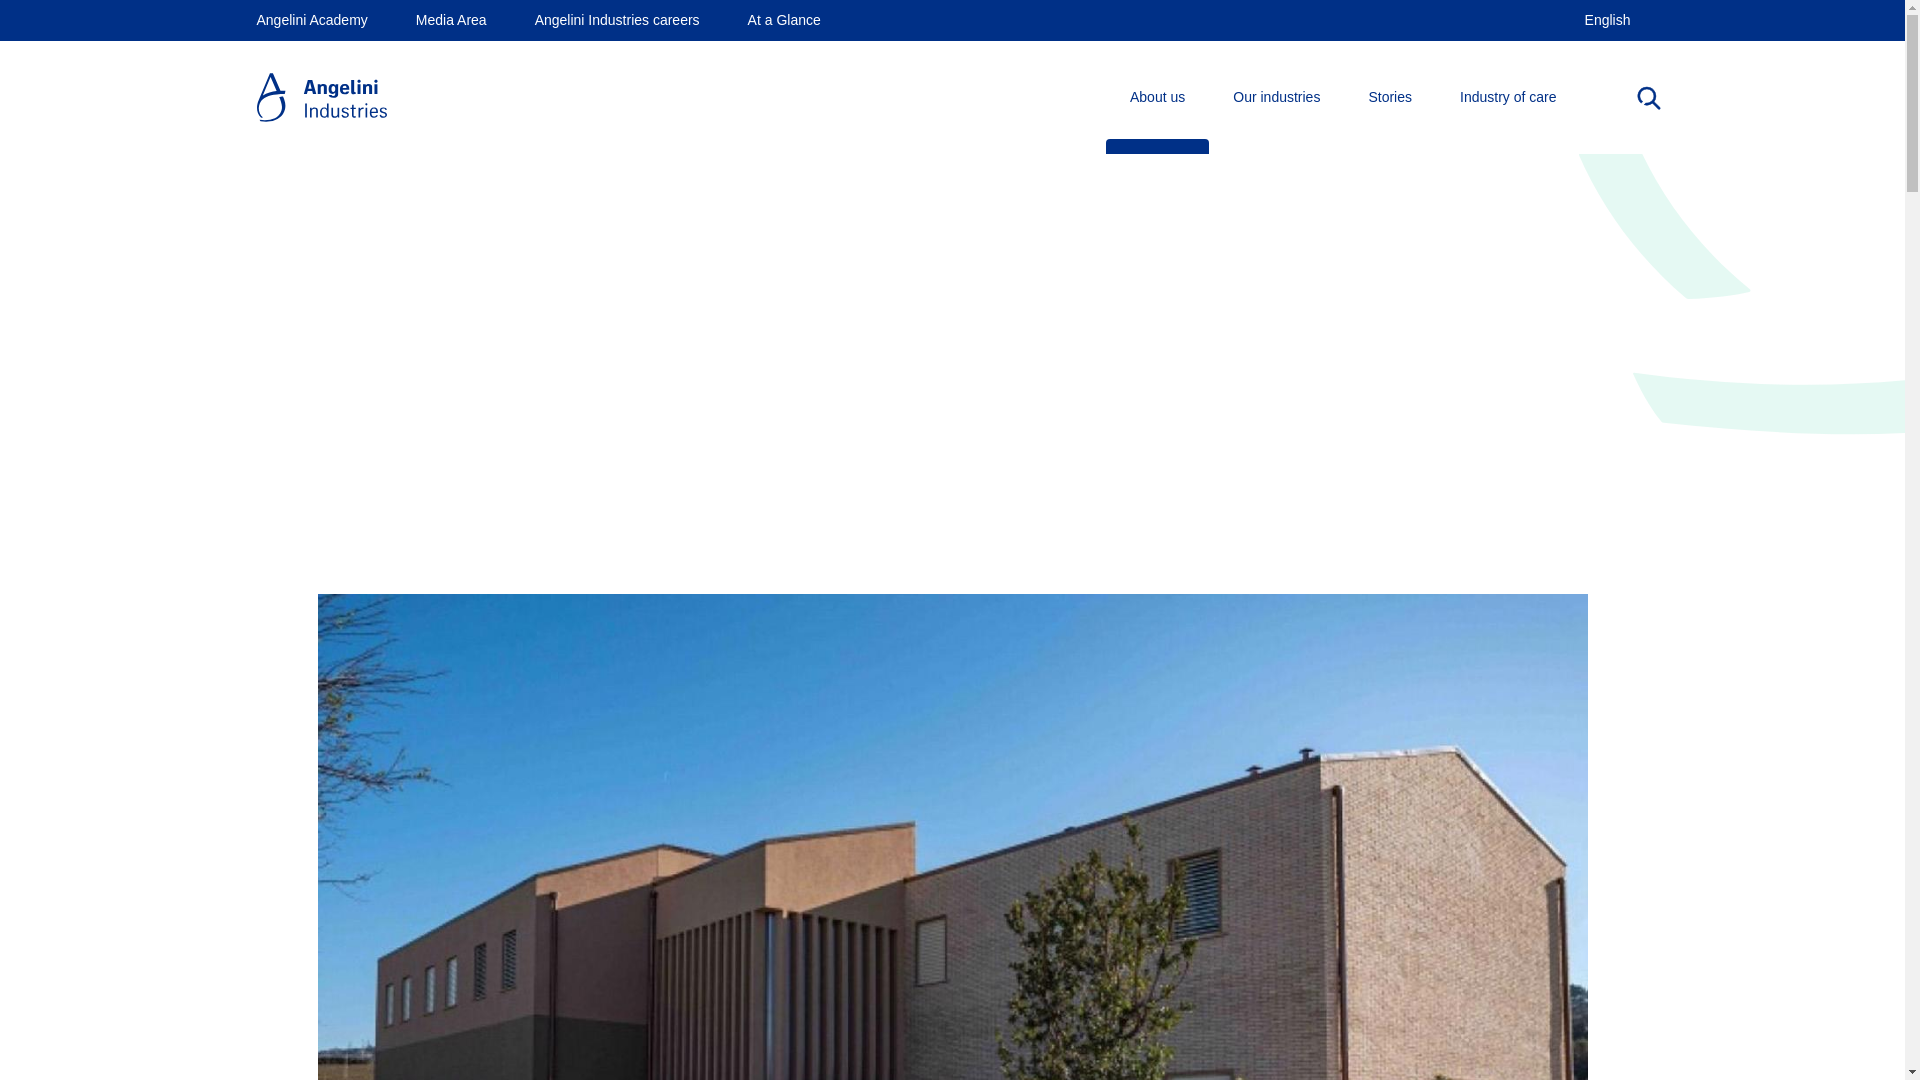  Describe the element at coordinates (452, 20) in the screenshot. I see `Media Area` at that location.